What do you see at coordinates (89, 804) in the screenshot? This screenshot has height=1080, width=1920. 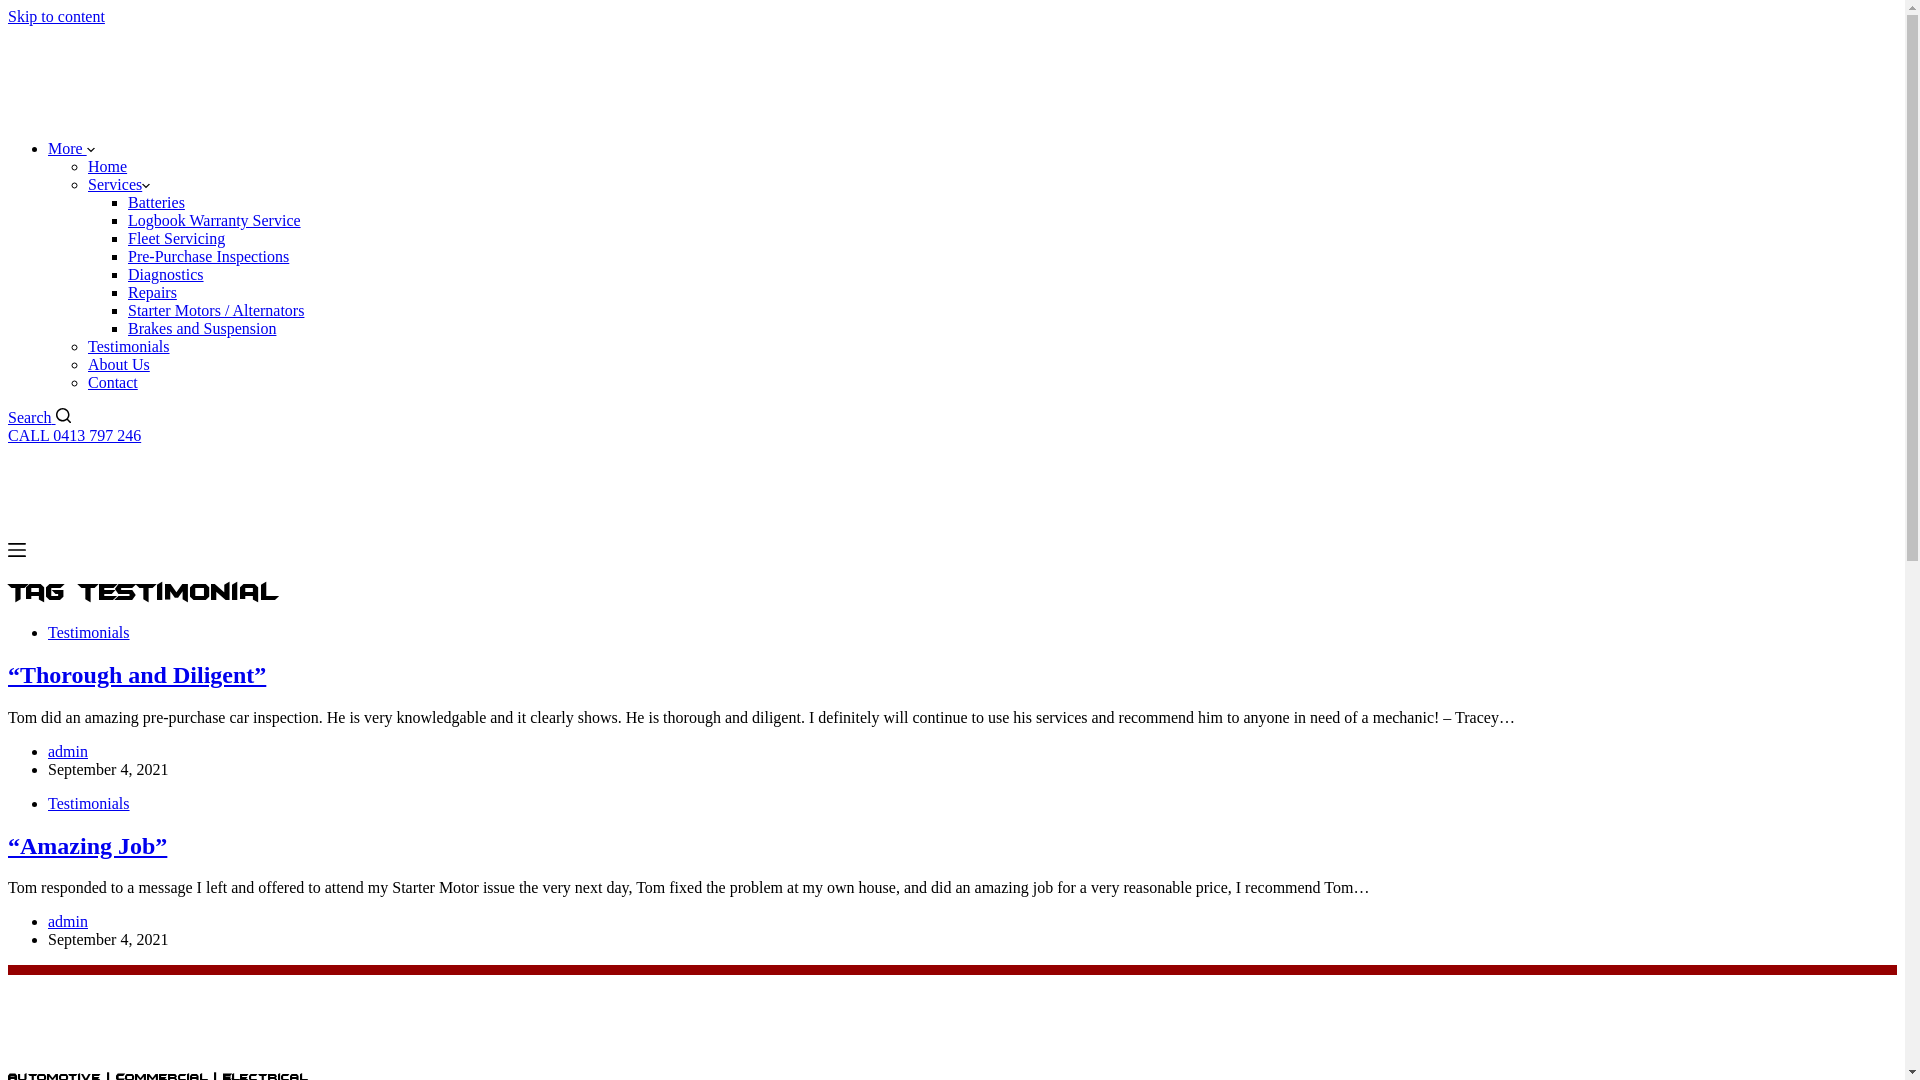 I see `Testimonials` at bounding box center [89, 804].